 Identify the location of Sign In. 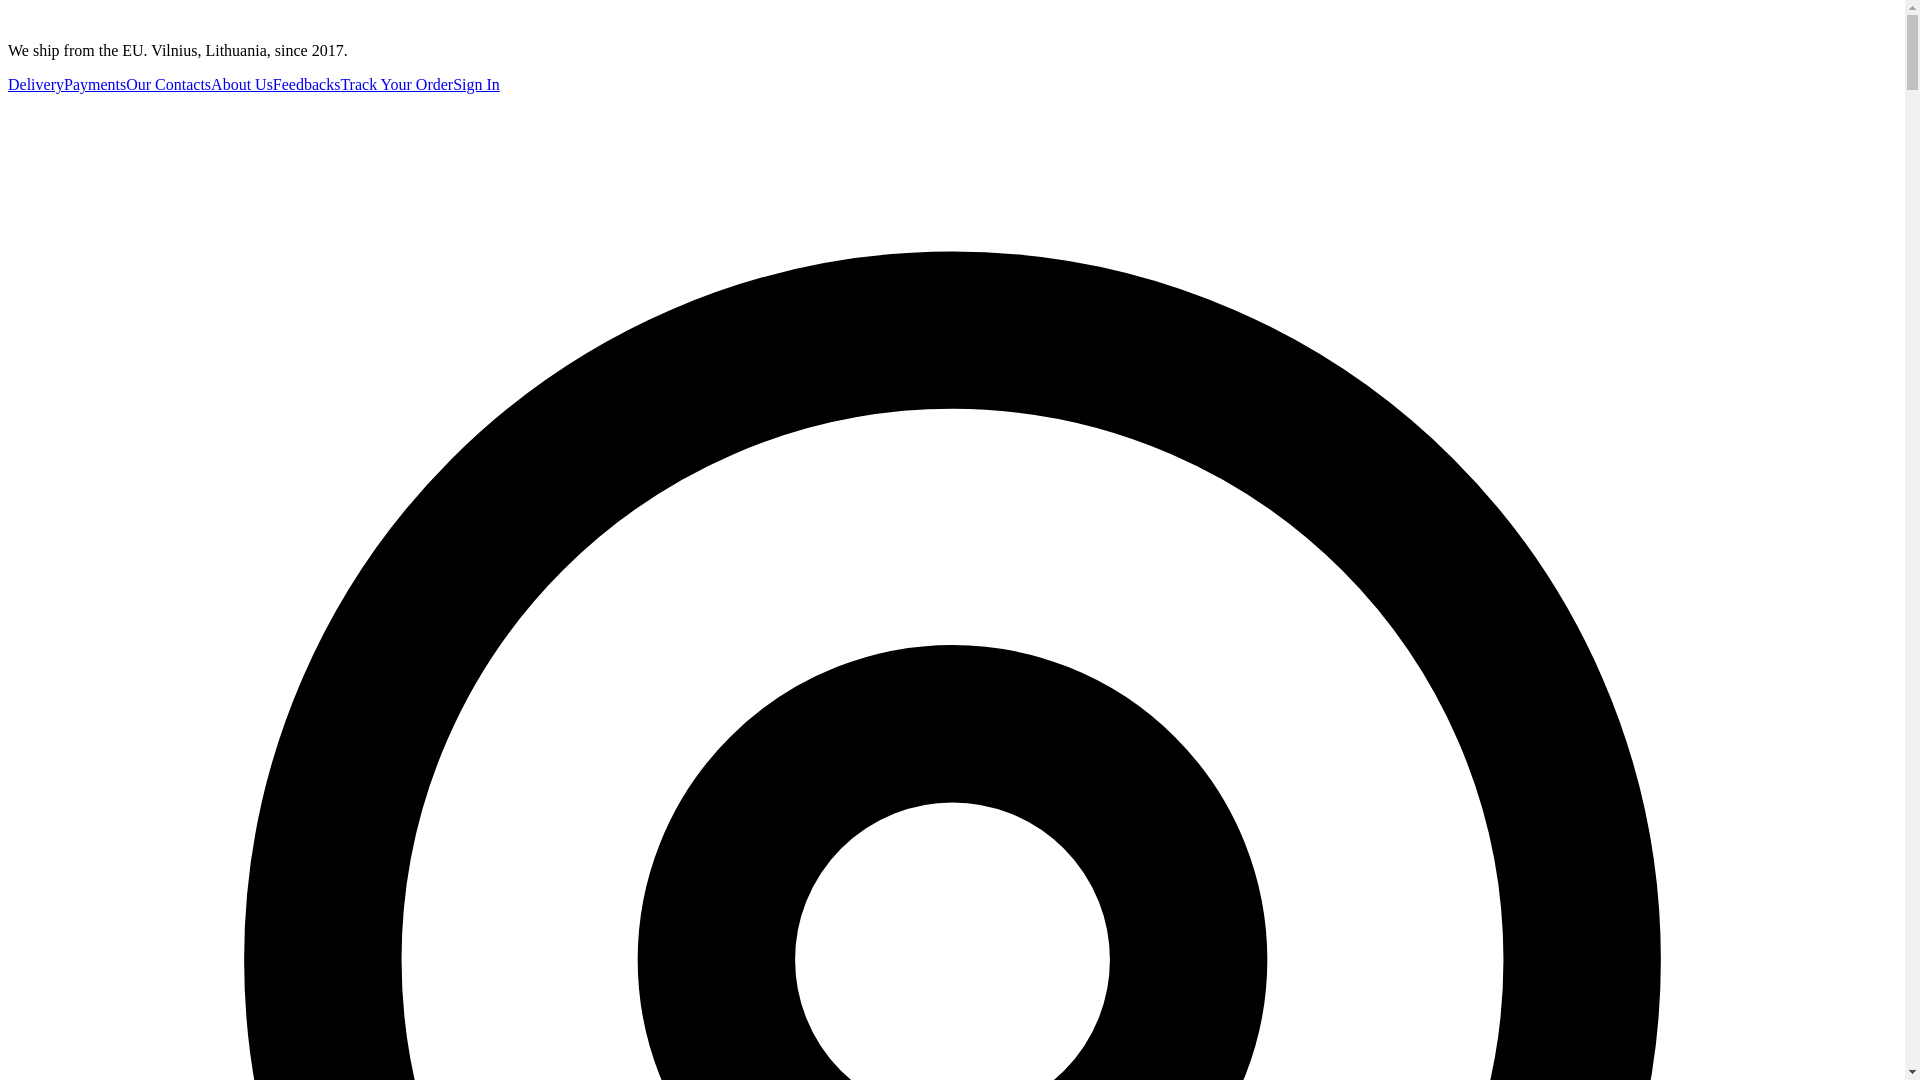
(476, 84).